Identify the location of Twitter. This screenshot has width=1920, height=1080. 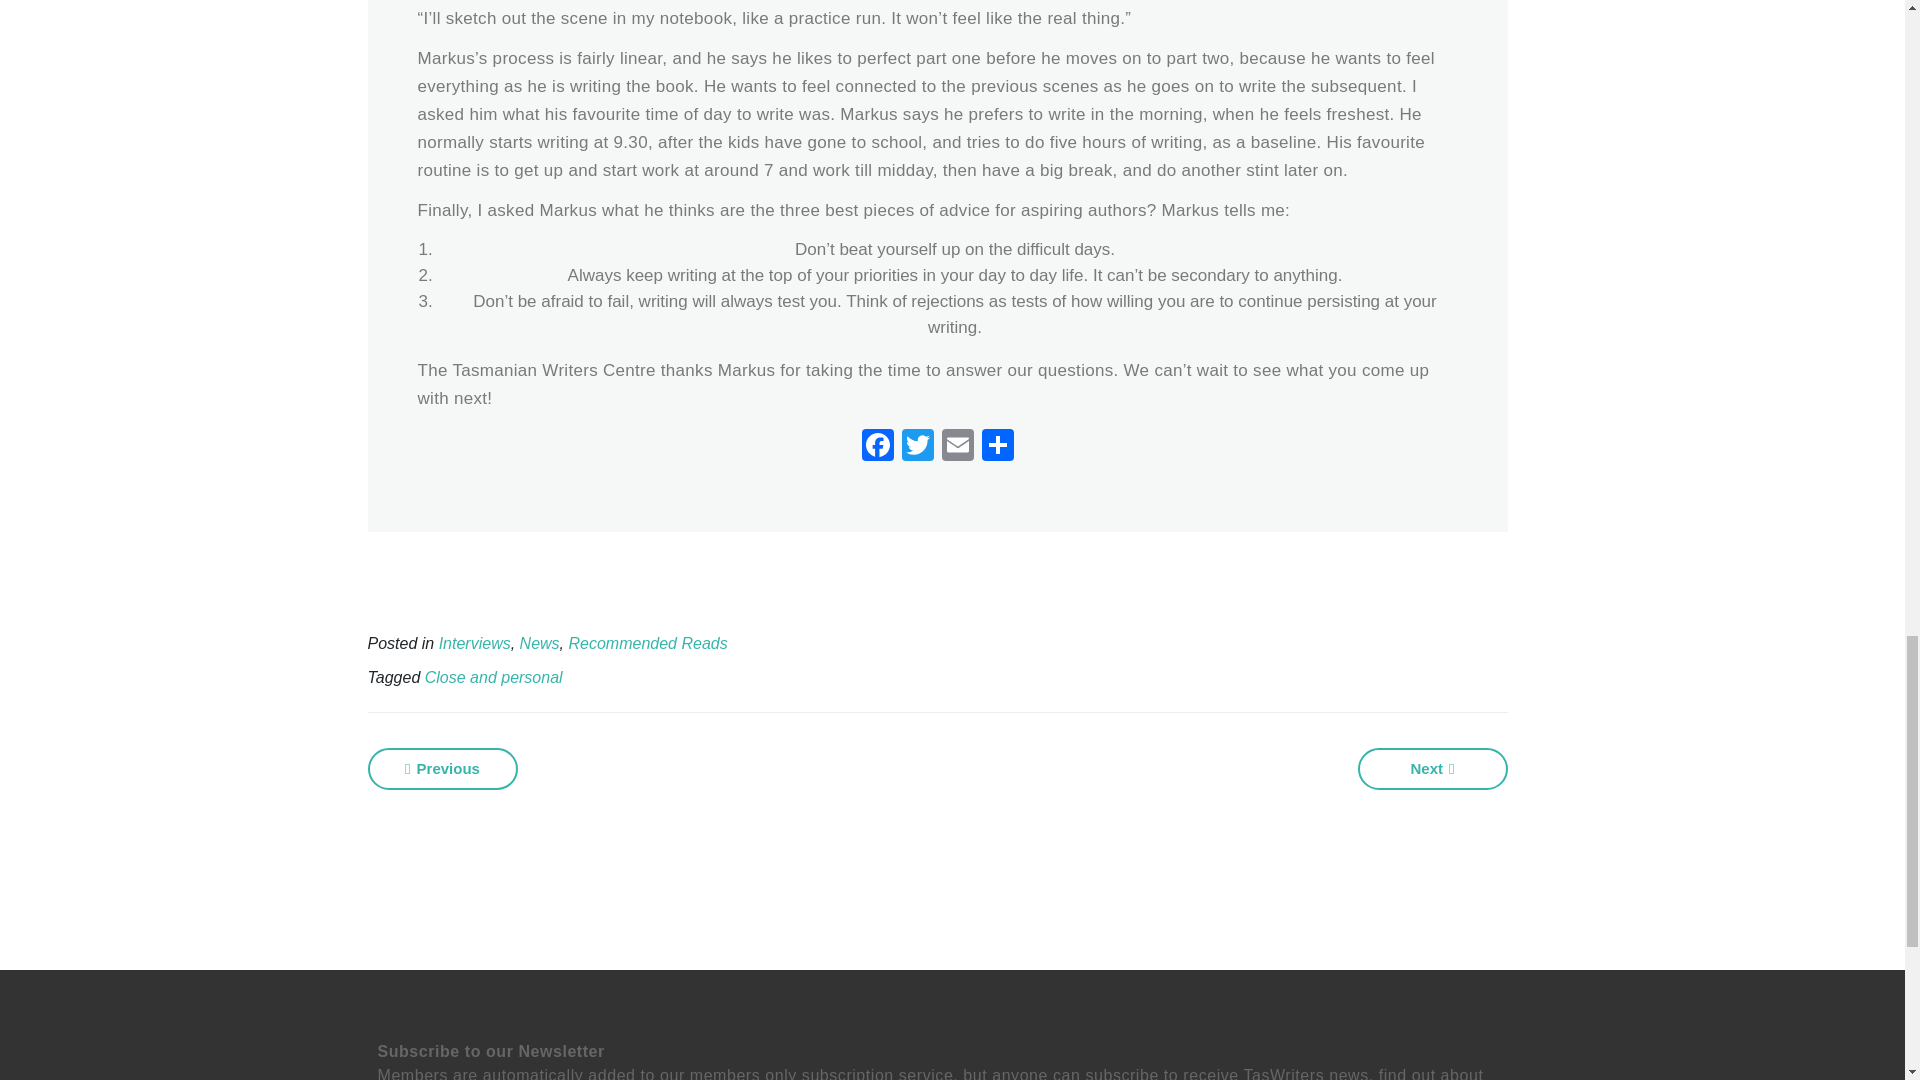
(918, 446).